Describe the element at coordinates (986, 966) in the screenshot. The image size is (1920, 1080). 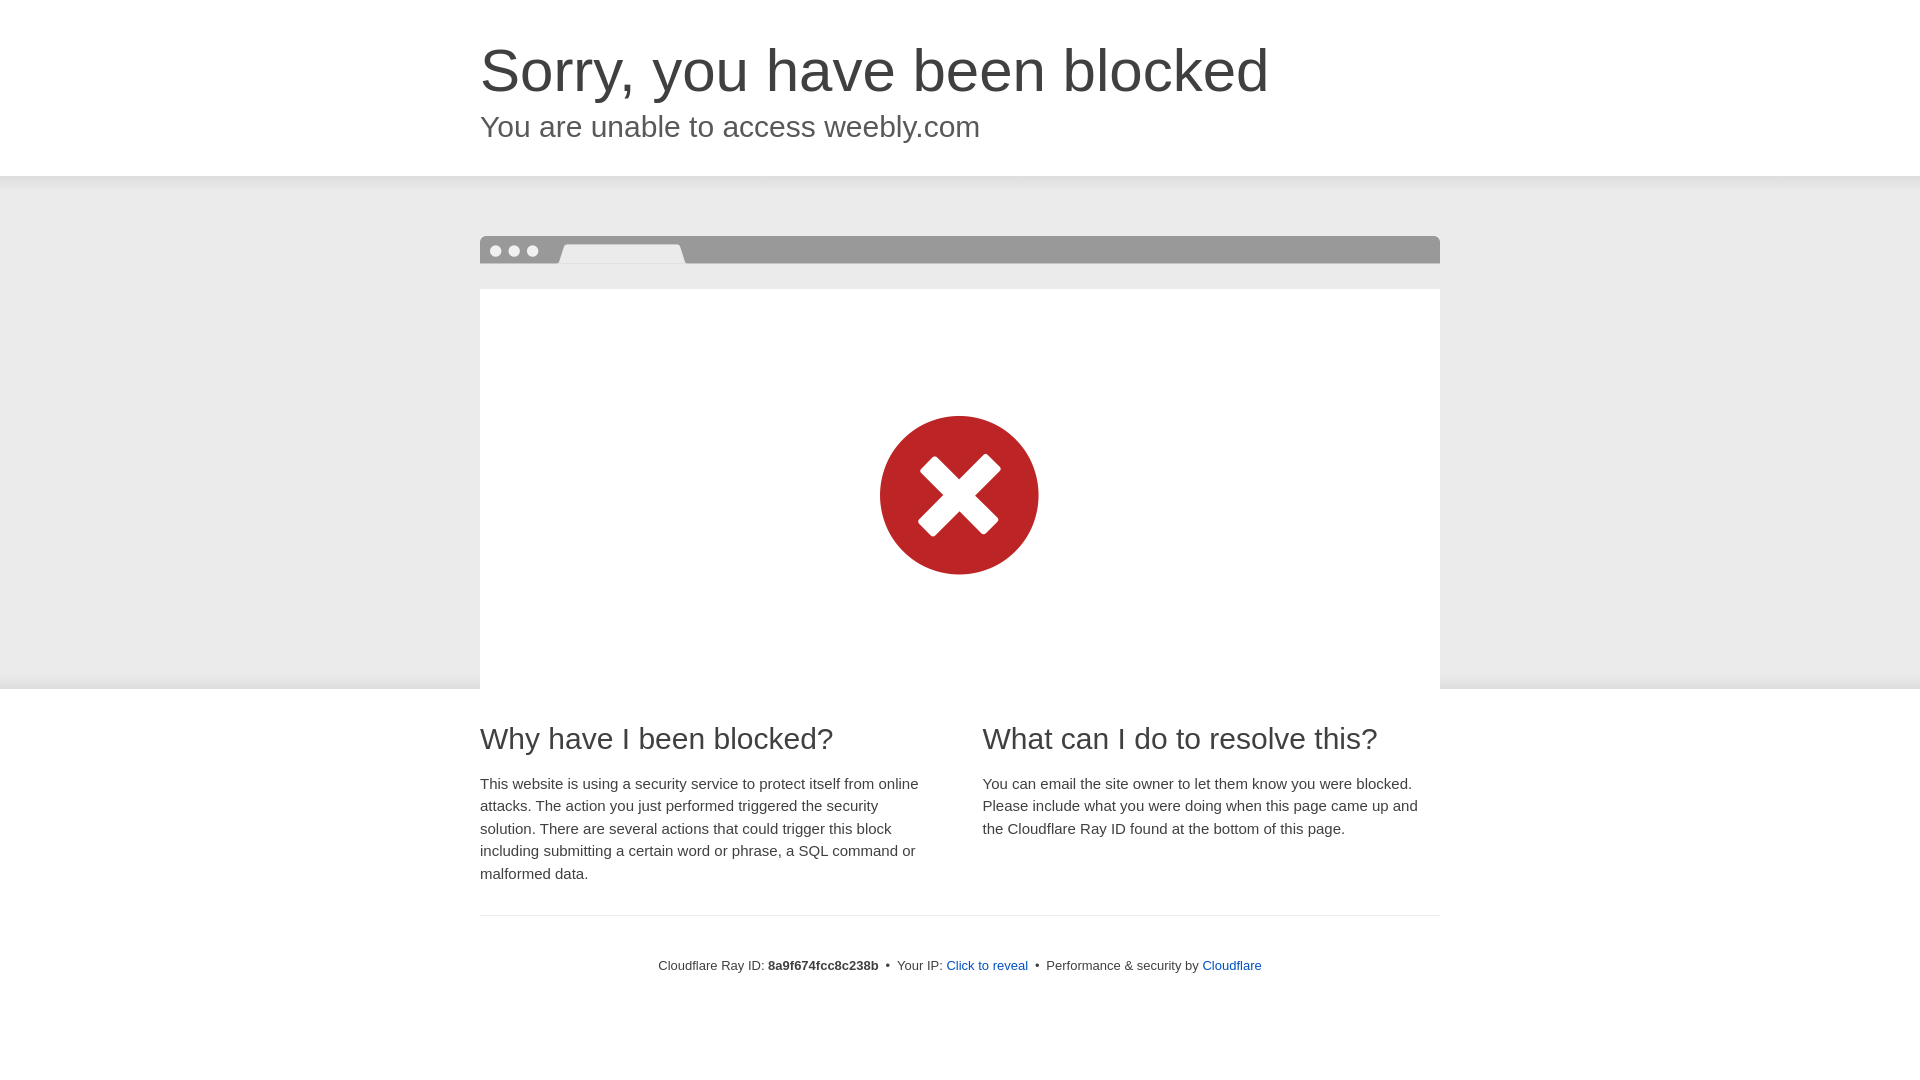
I see `Click to reveal` at that location.